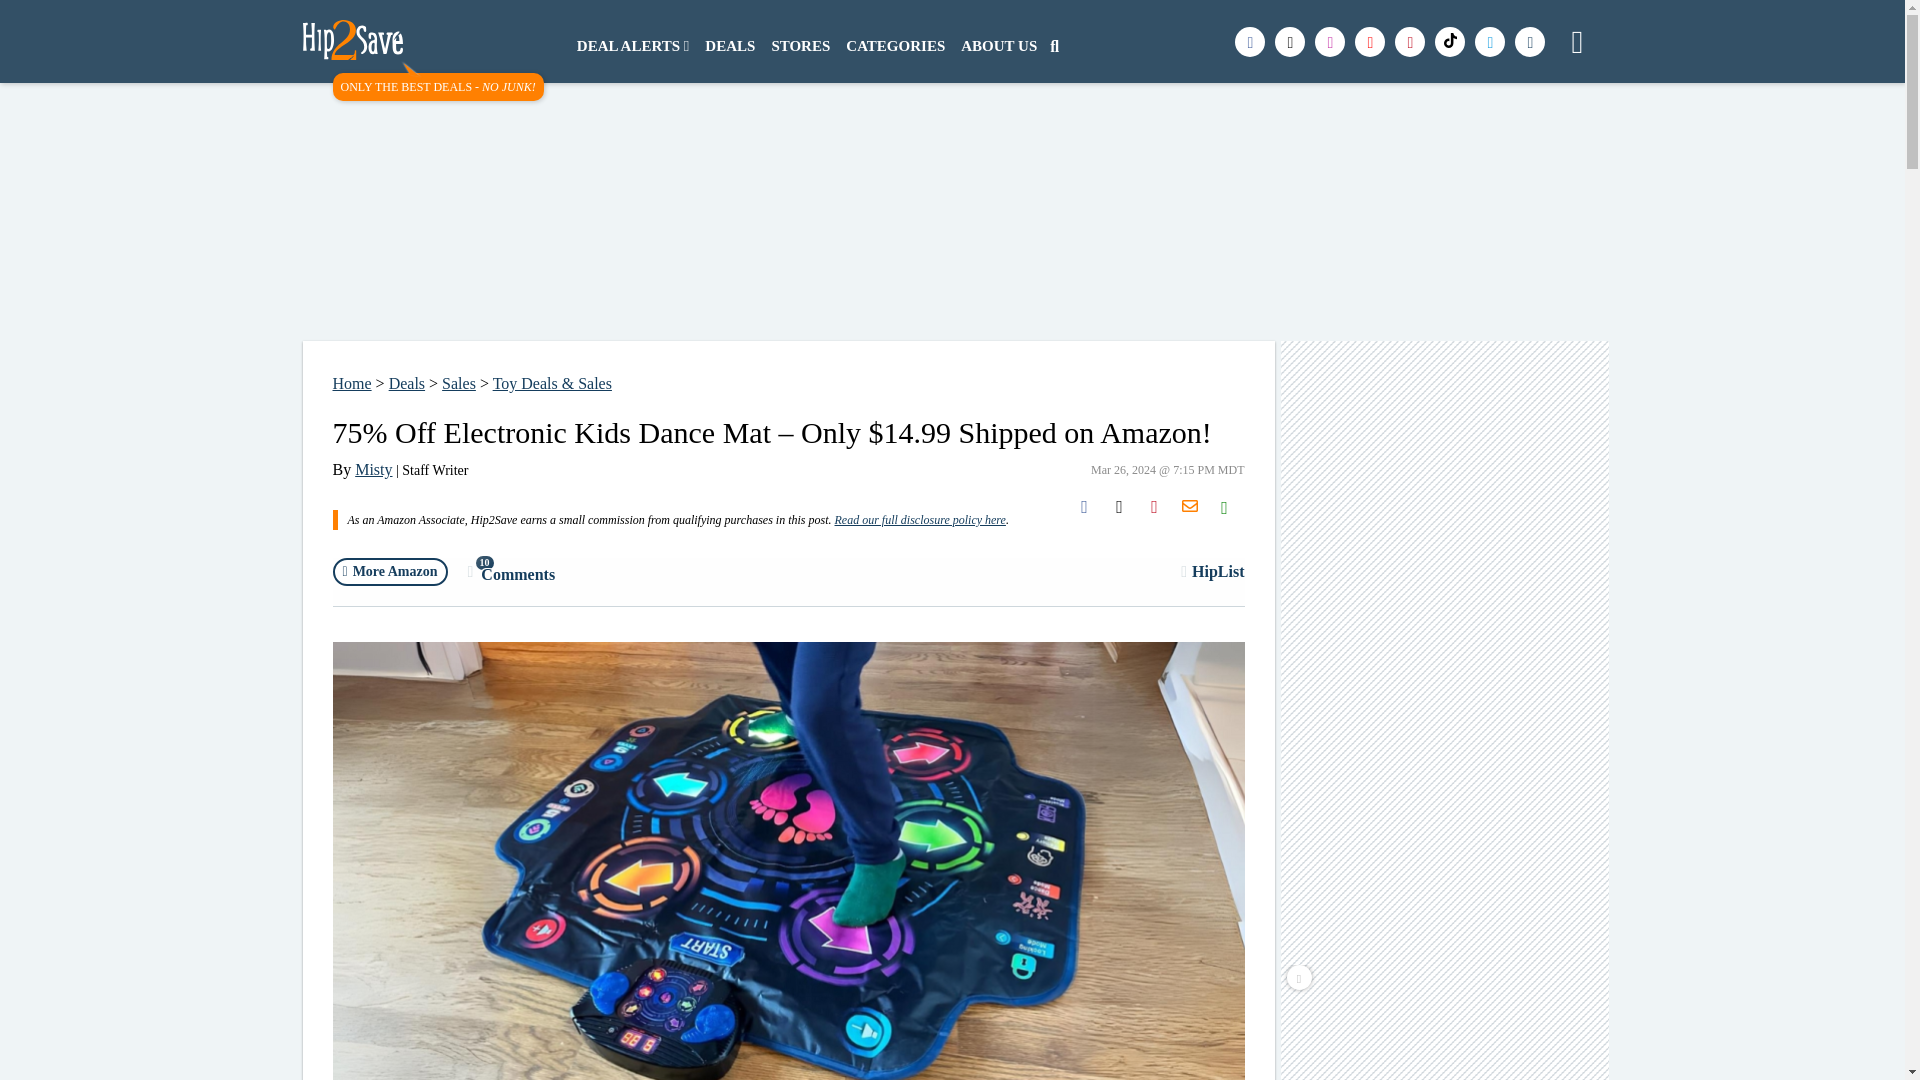  What do you see at coordinates (406, 383) in the screenshot?
I see `Home` at bounding box center [406, 383].